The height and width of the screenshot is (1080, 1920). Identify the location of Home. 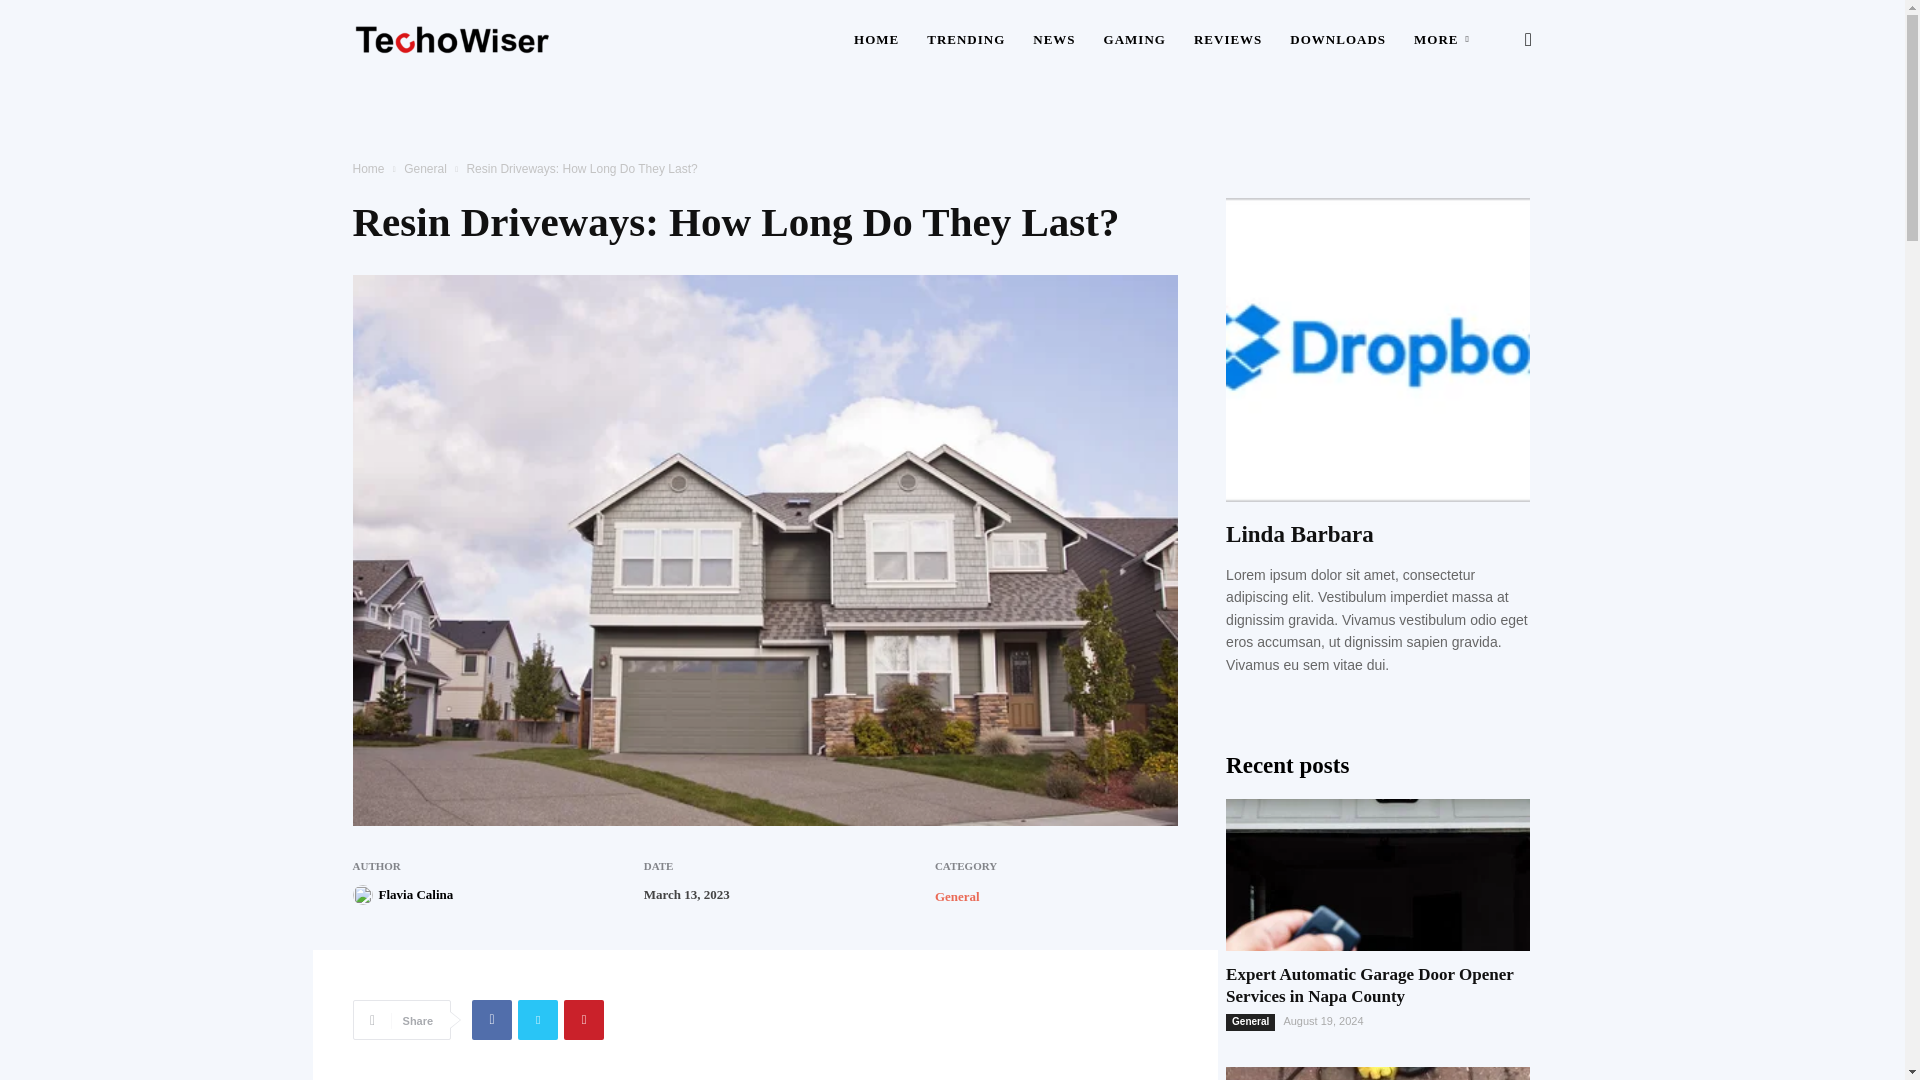
(368, 169).